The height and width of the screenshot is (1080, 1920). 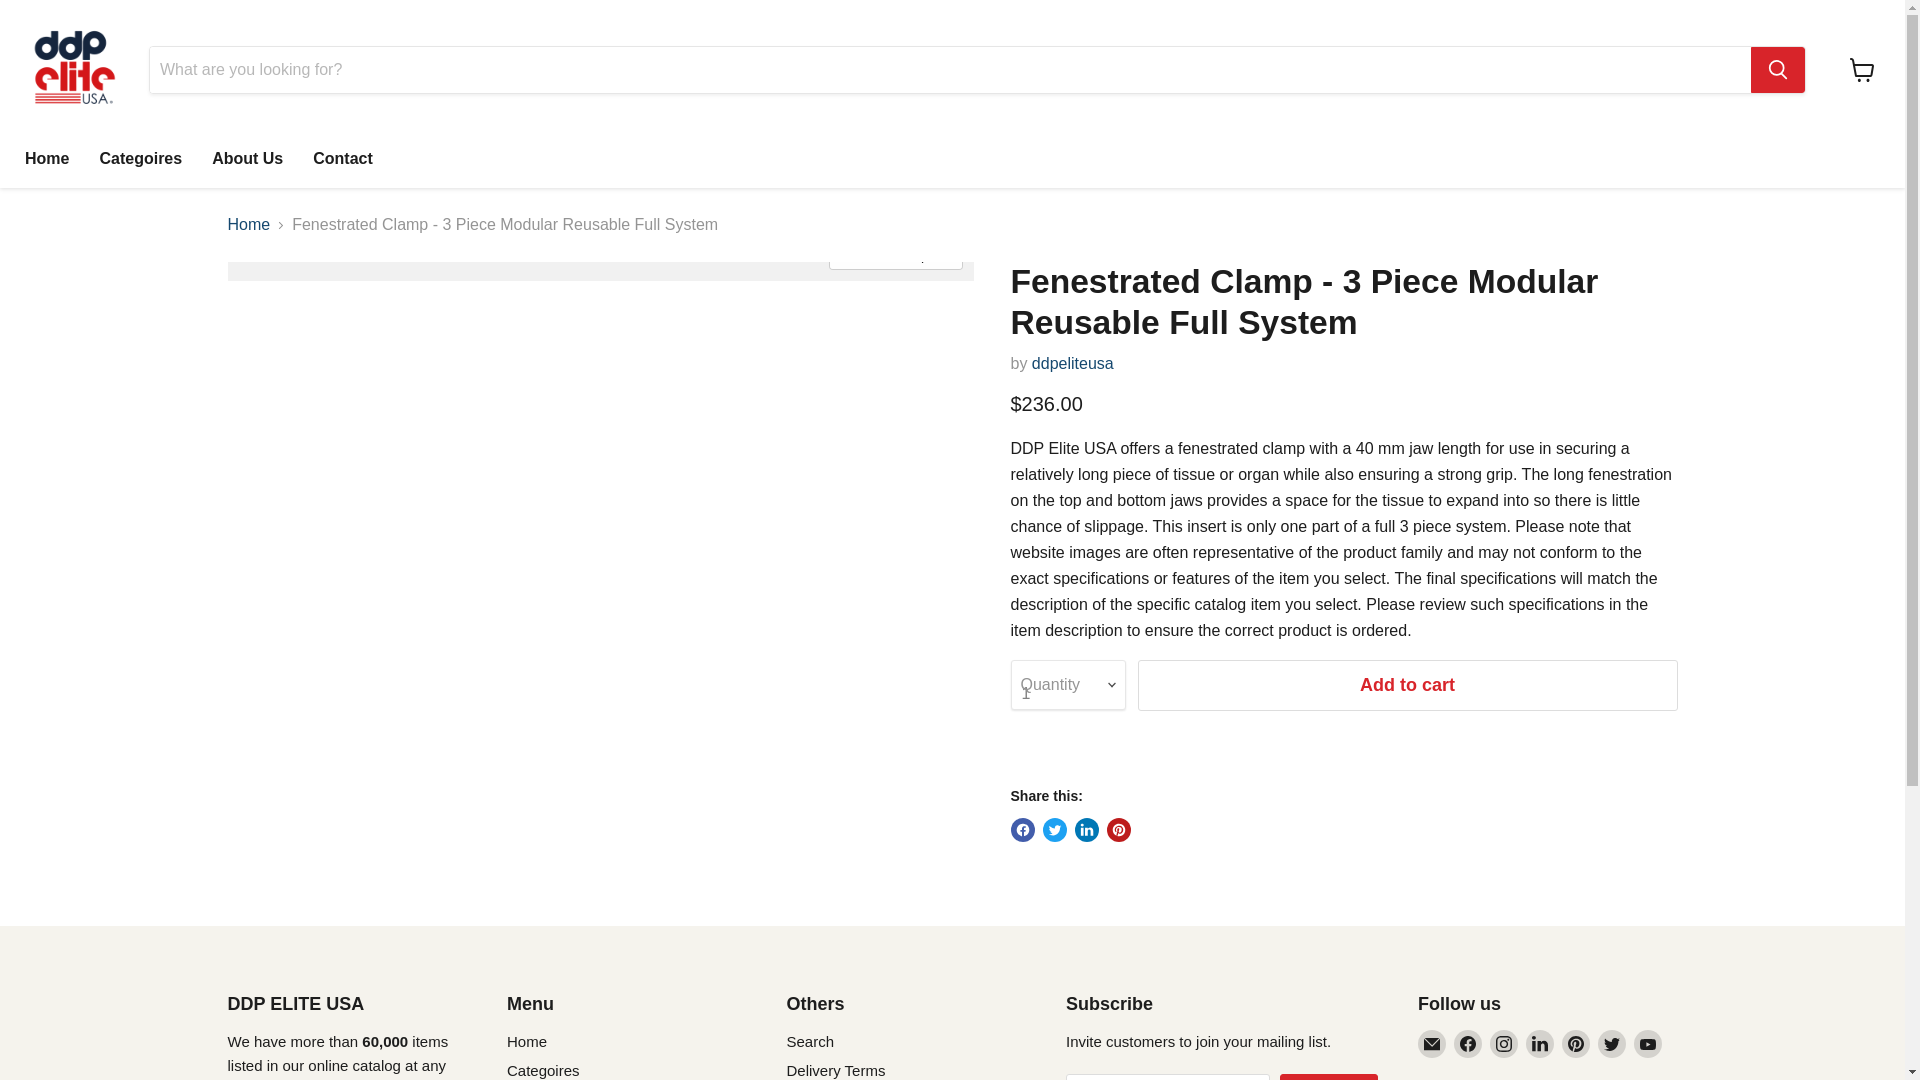 I want to click on Categoires, so click(x=542, y=1070).